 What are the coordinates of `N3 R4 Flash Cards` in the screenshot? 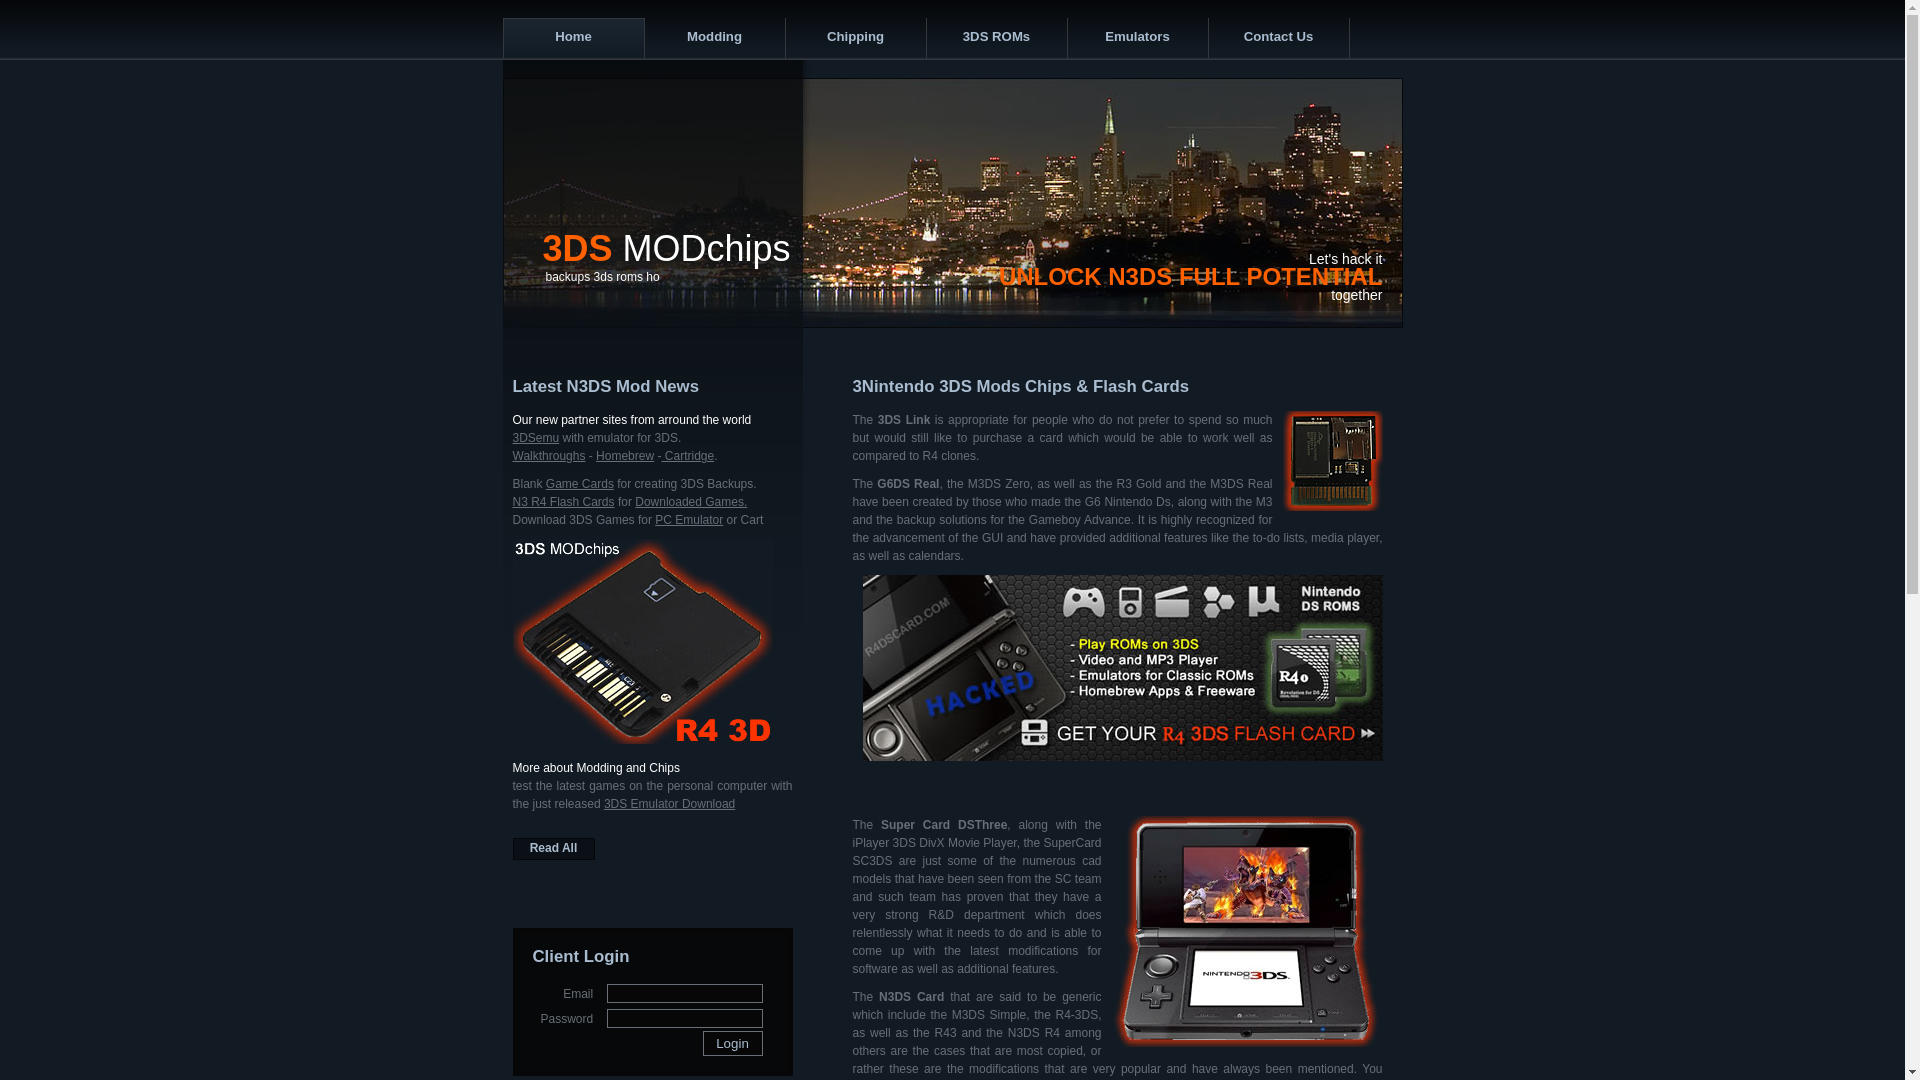 It's located at (563, 502).